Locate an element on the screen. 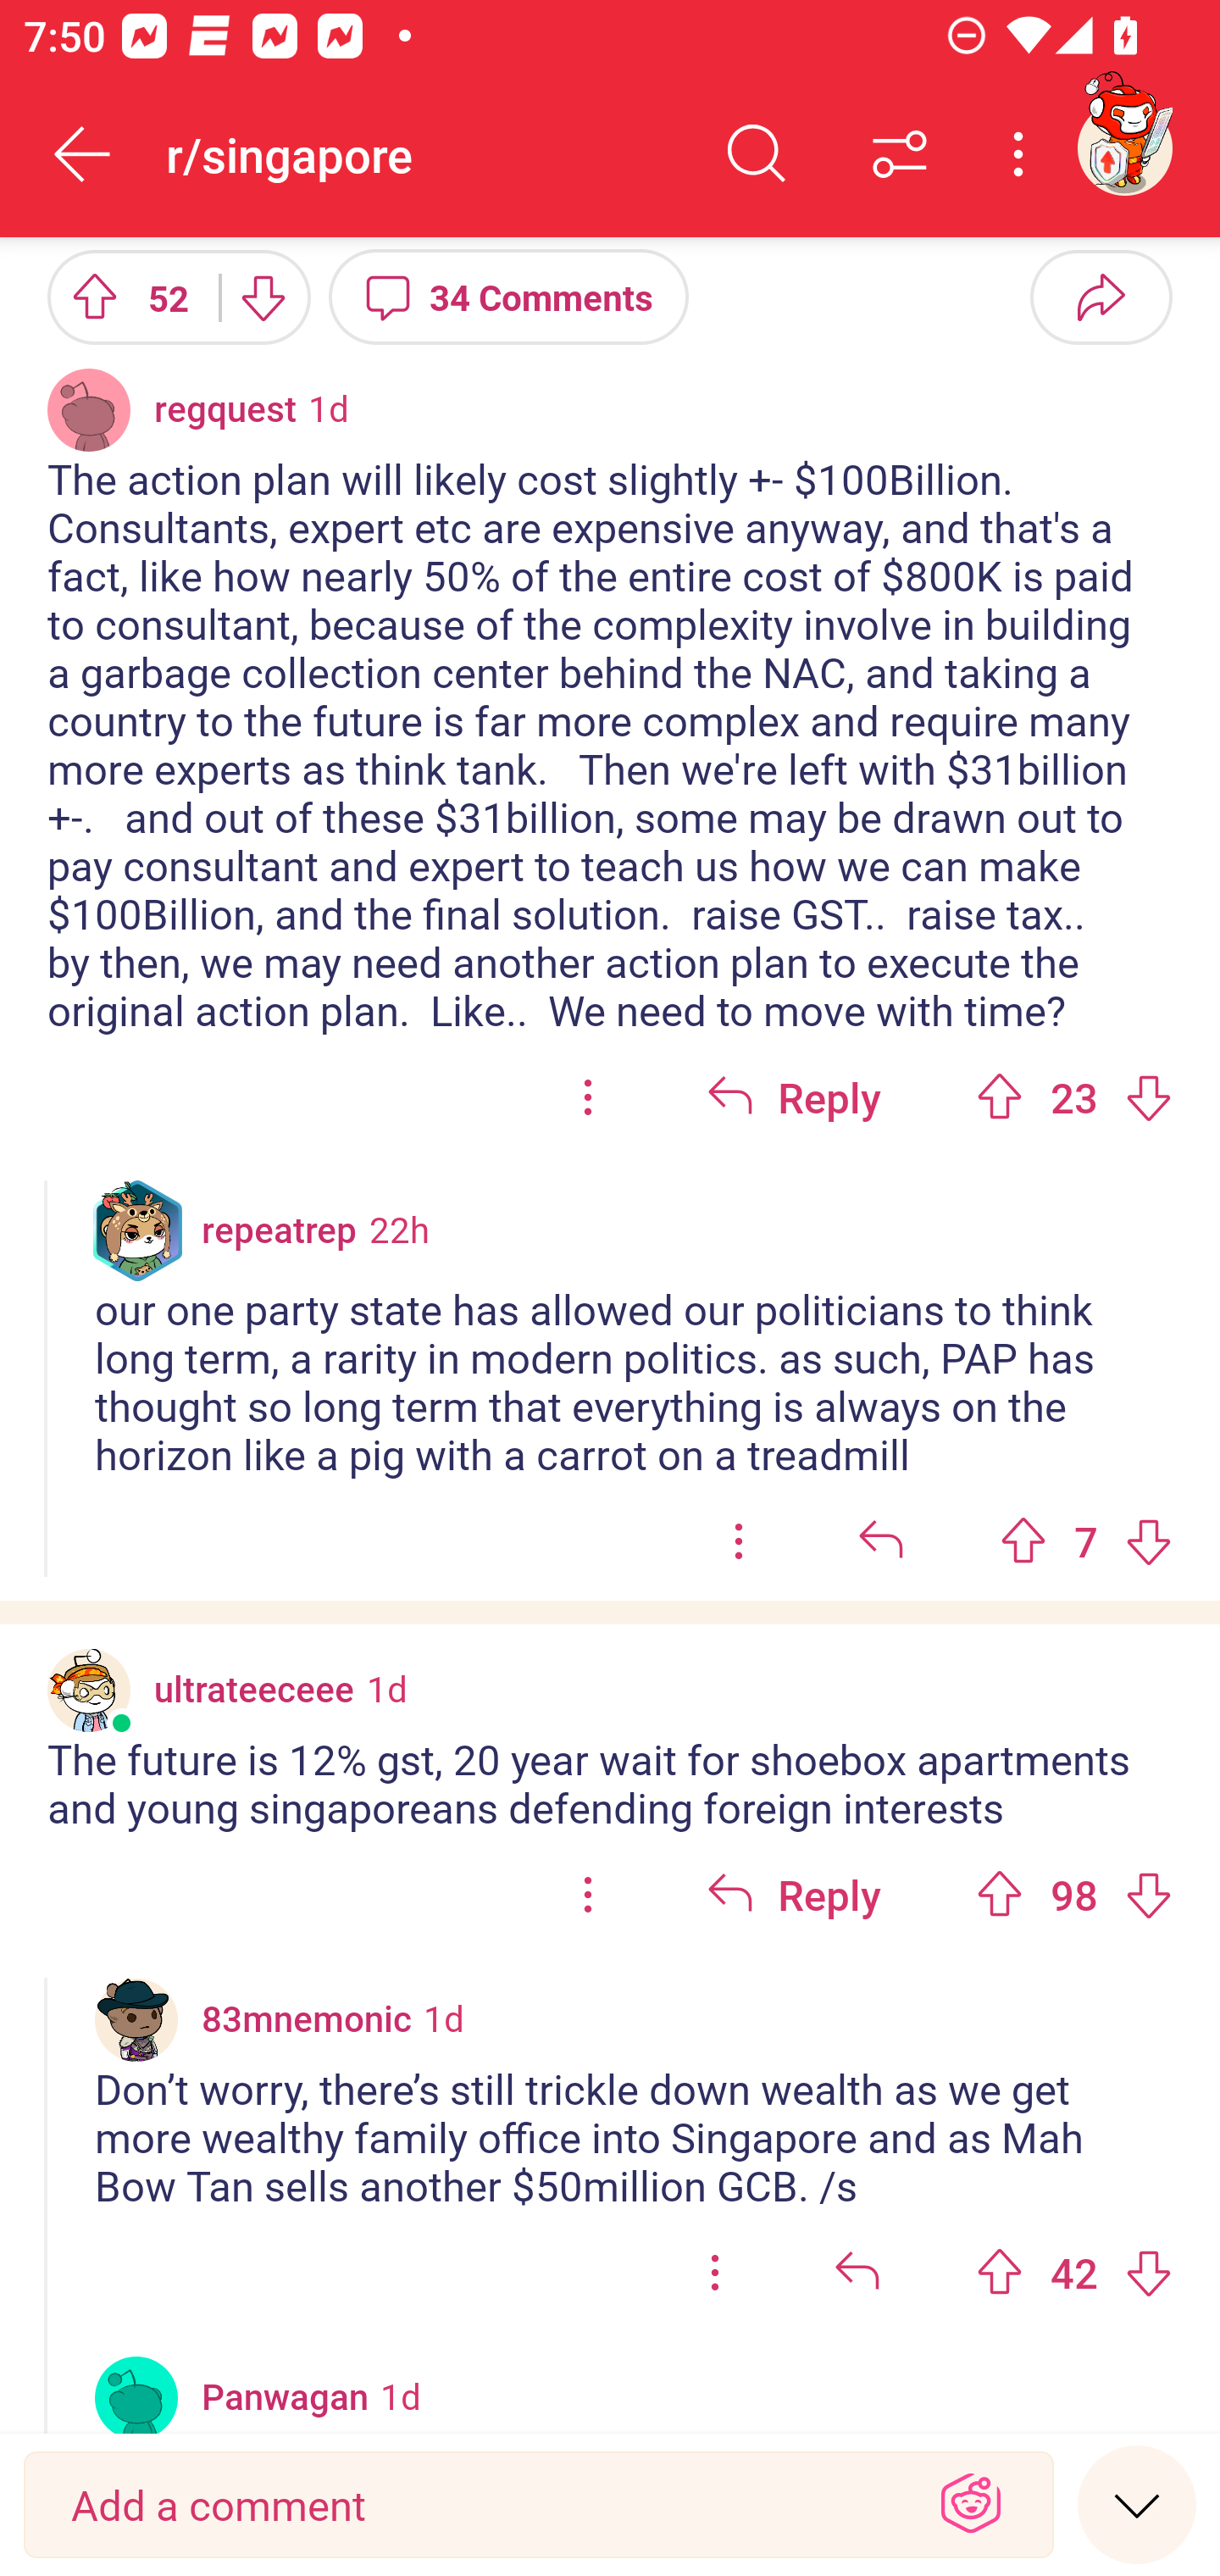 The height and width of the screenshot is (2576, 1220). Speed read is located at coordinates (1137, 2503).